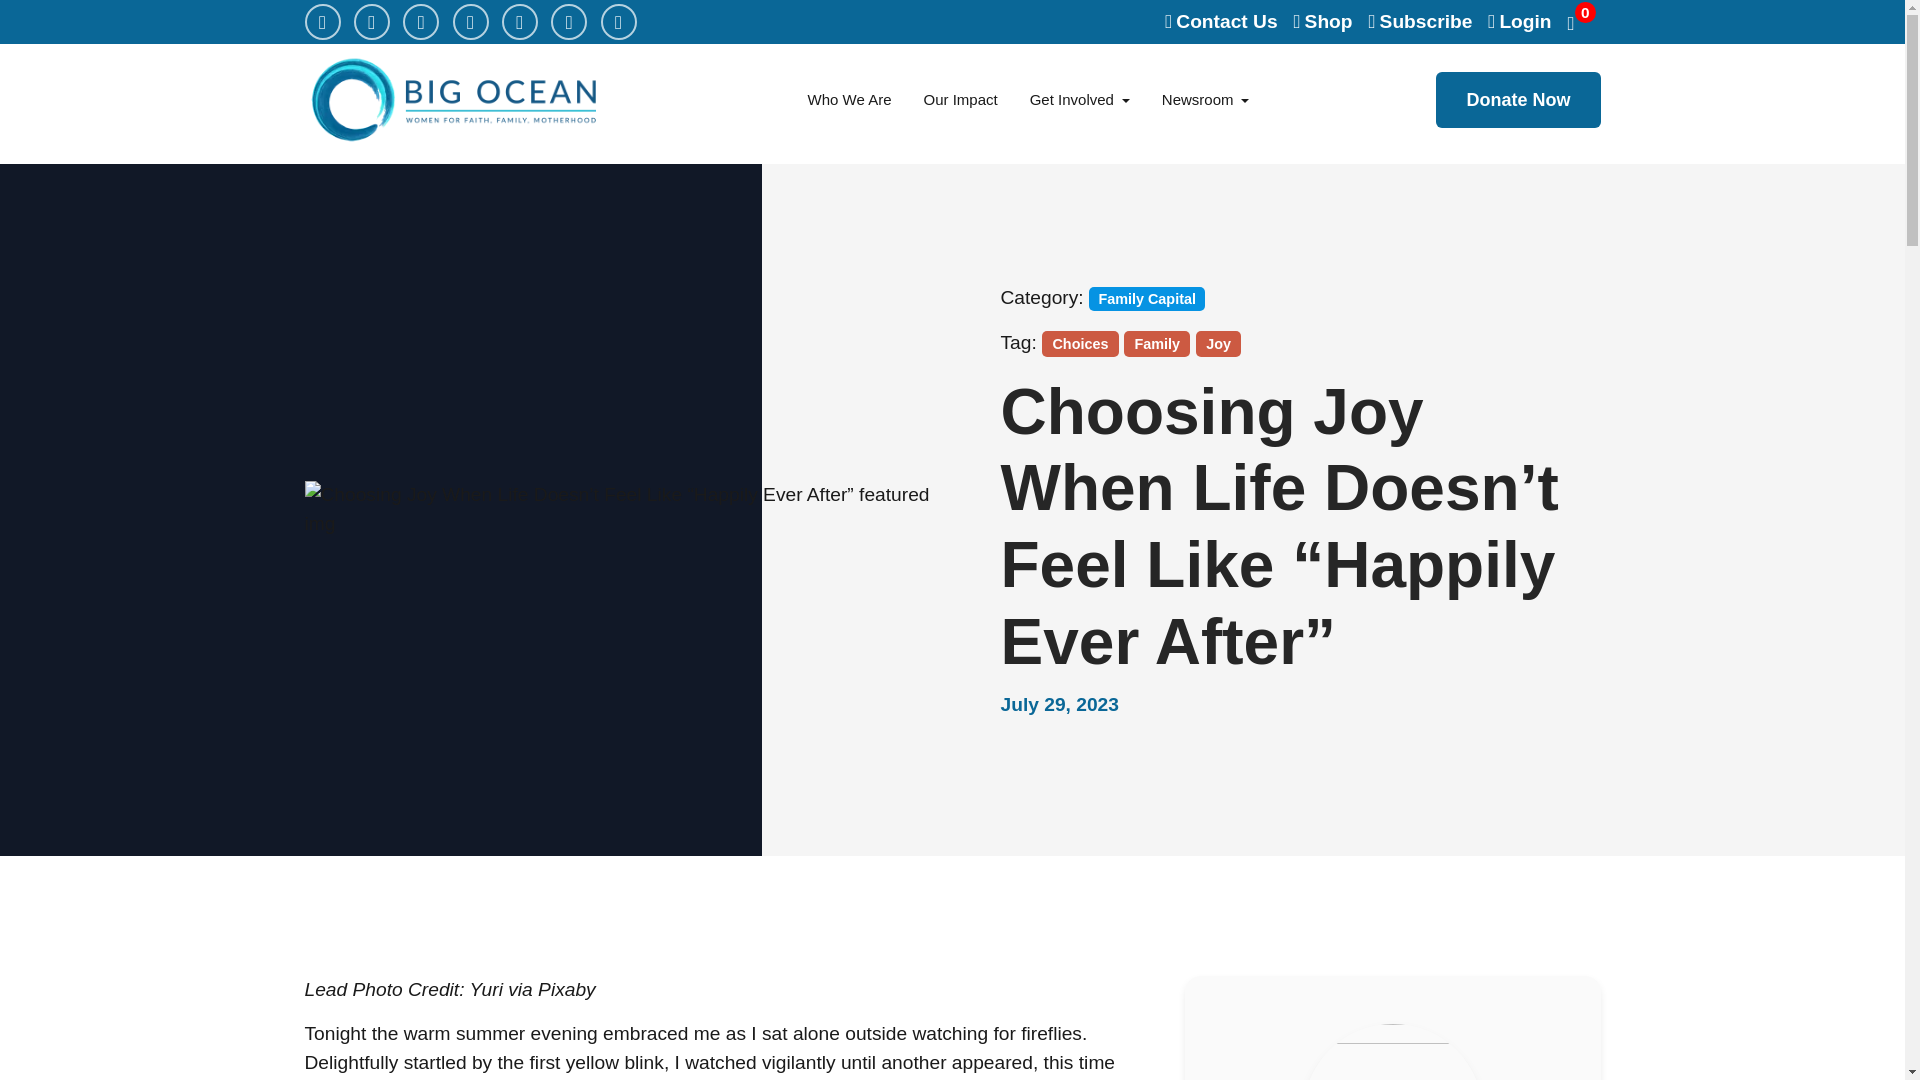 The height and width of the screenshot is (1080, 1920). I want to click on Who We Are, so click(850, 100).